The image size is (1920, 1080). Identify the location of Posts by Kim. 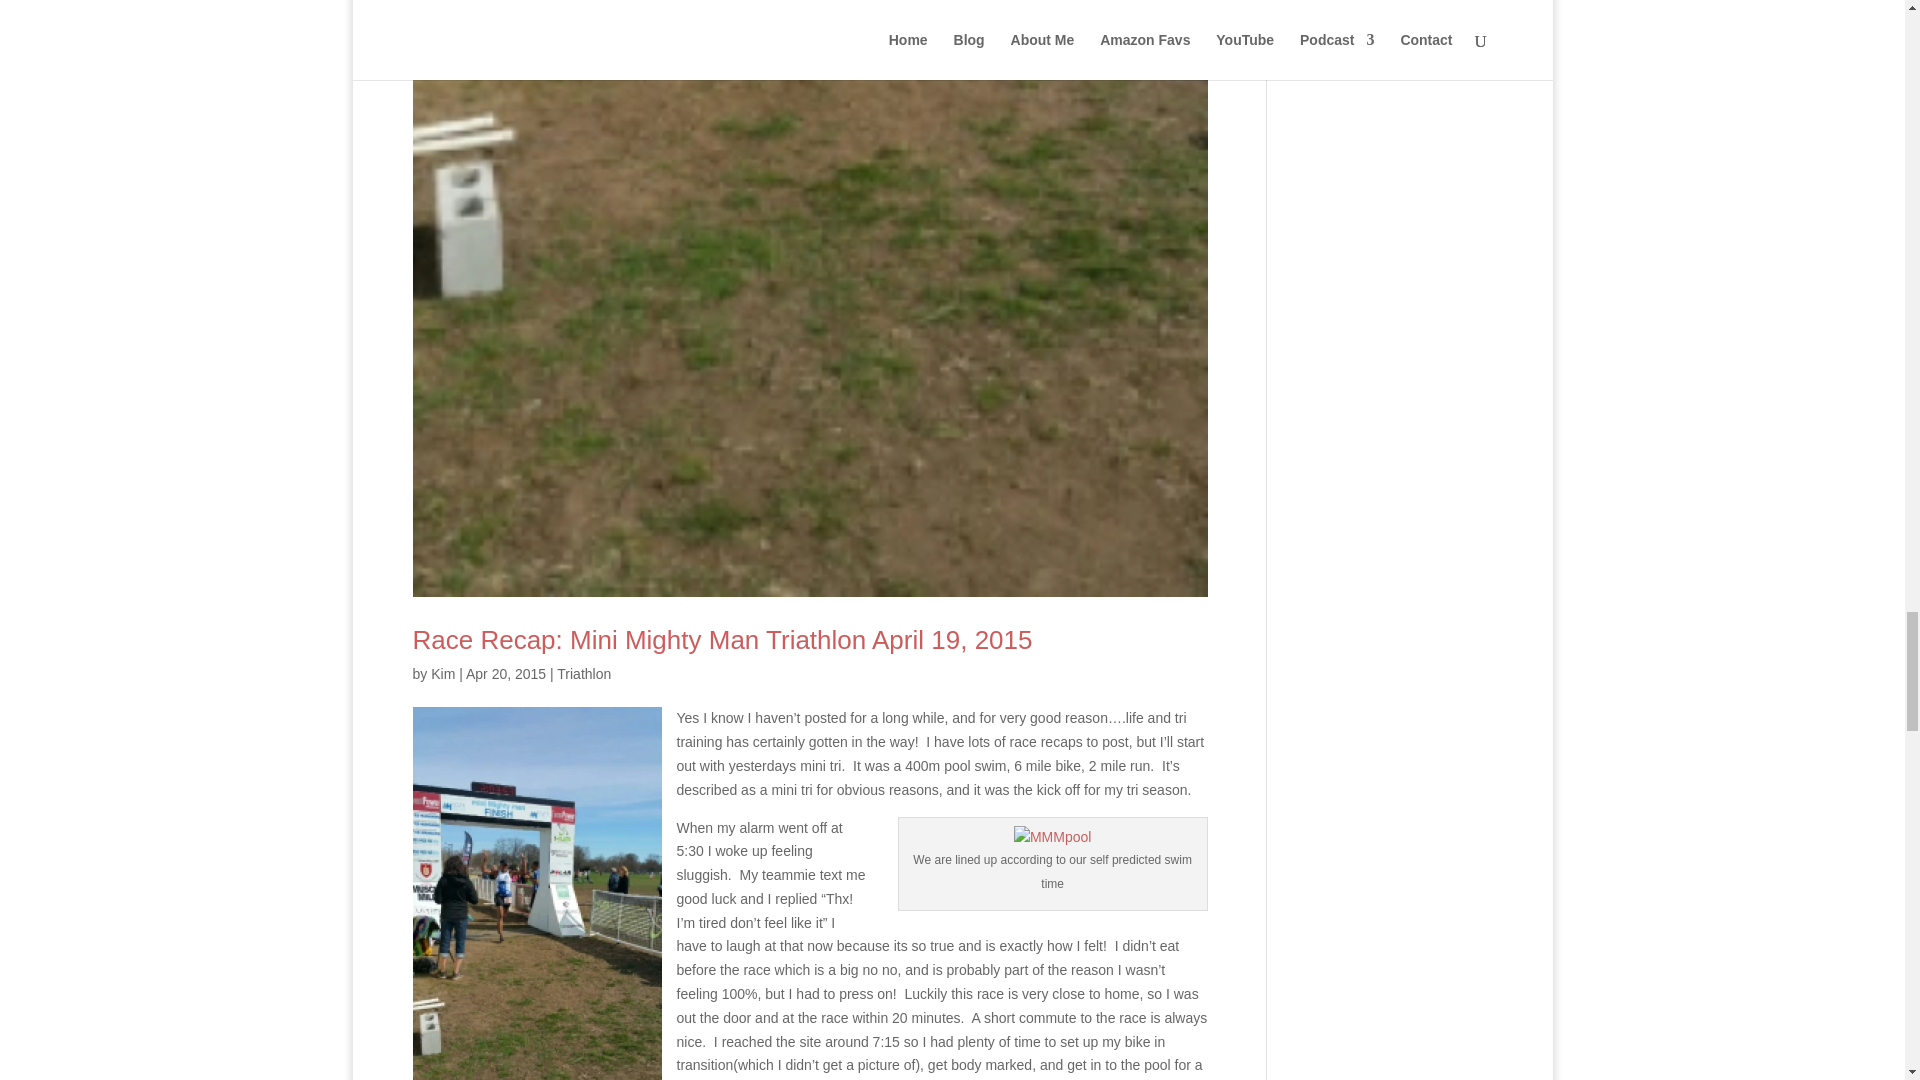
(442, 674).